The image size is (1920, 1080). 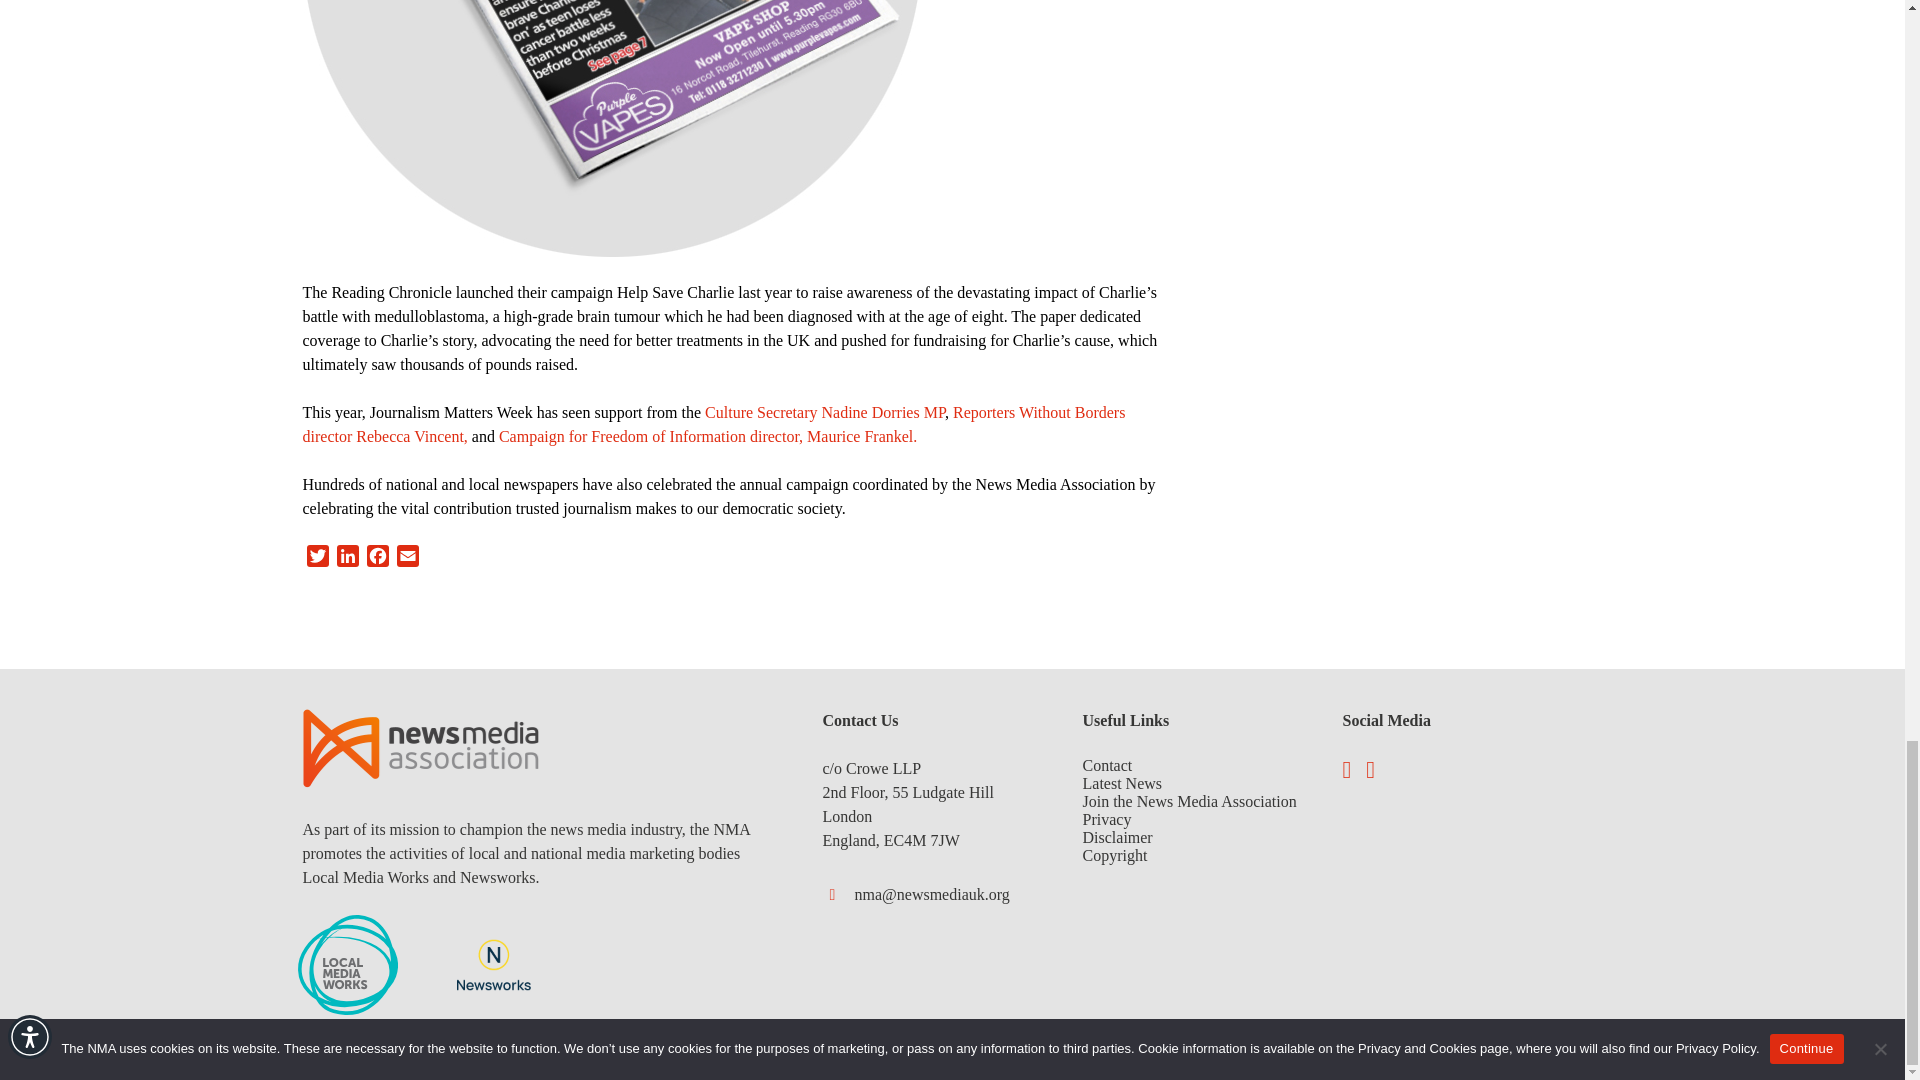 What do you see at coordinates (713, 424) in the screenshot?
I see `Reporters Without Borders director Rebecca Vincent,` at bounding box center [713, 424].